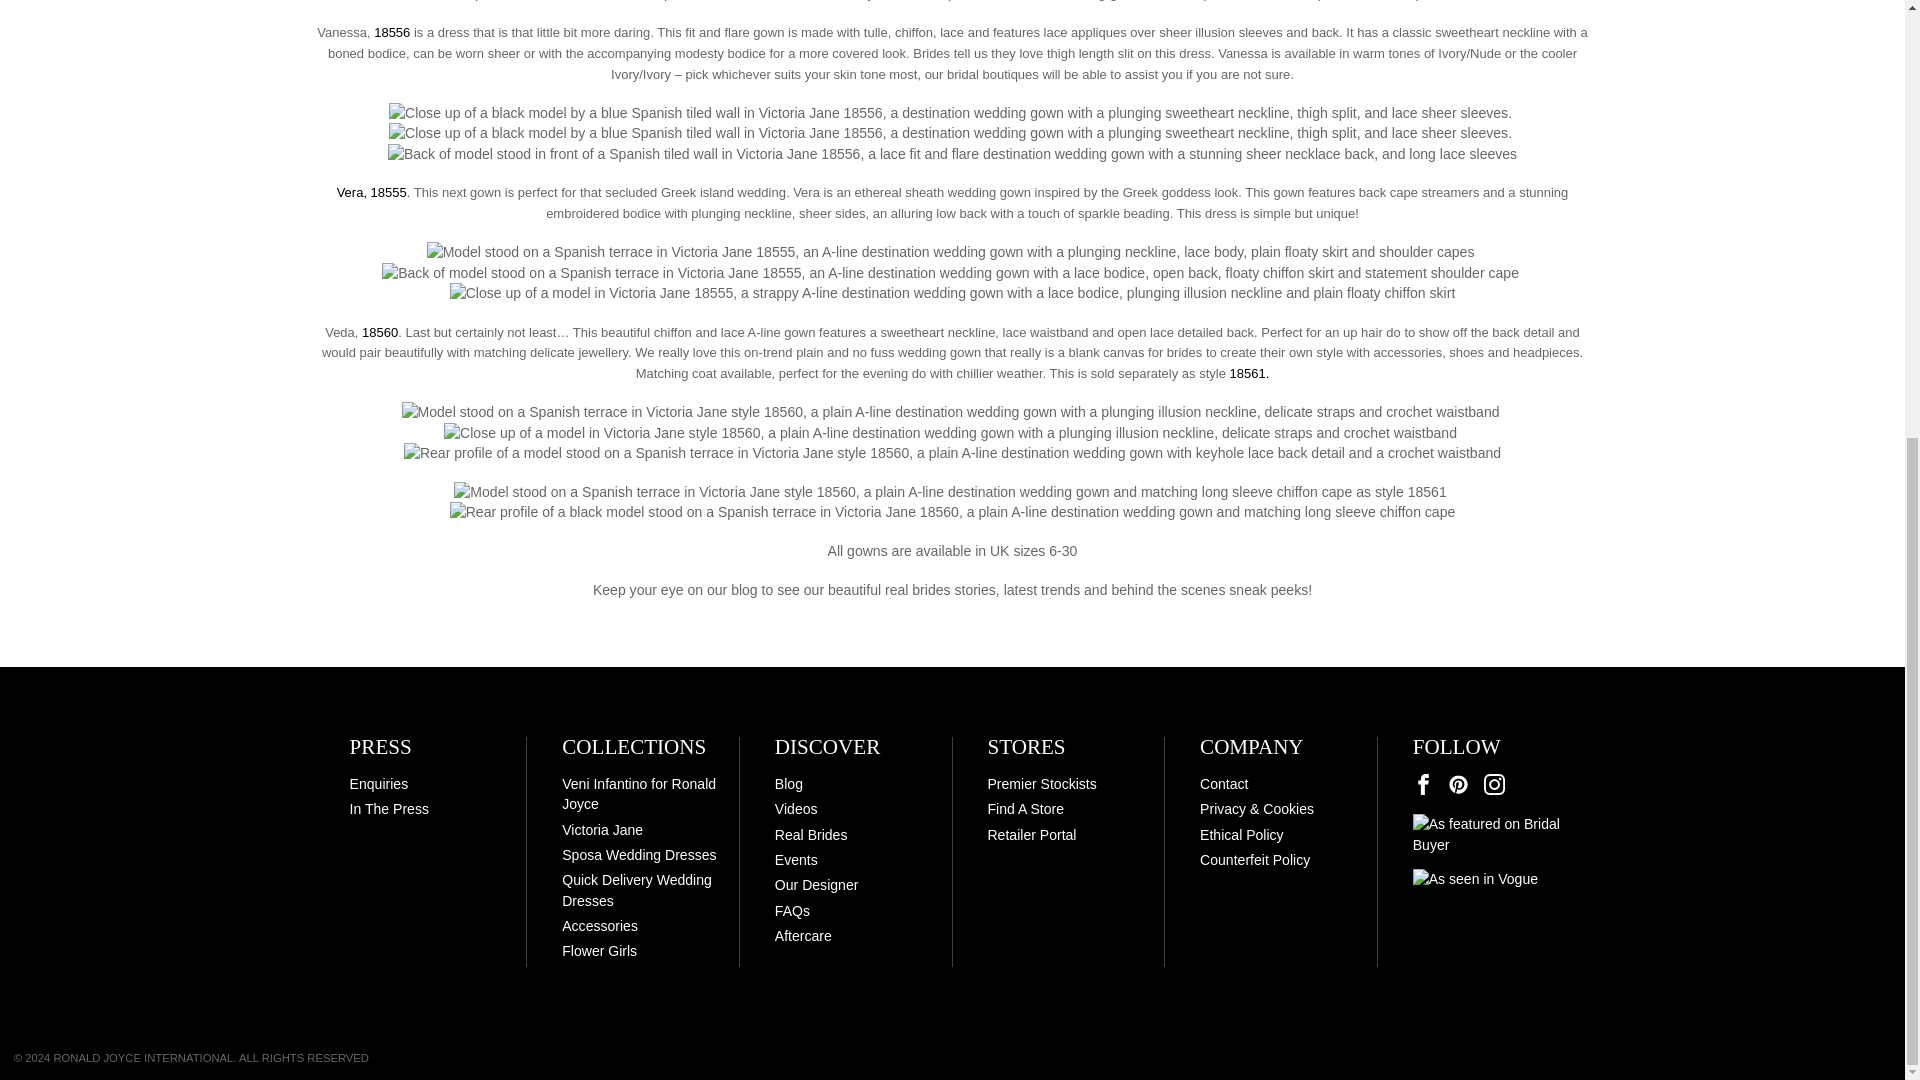 The width and height of the screenshot is (1920, 1080). What do you see at coordinates (600, 926) in the screenshot?
I see `Accessories` at bounding box center [600, 926].